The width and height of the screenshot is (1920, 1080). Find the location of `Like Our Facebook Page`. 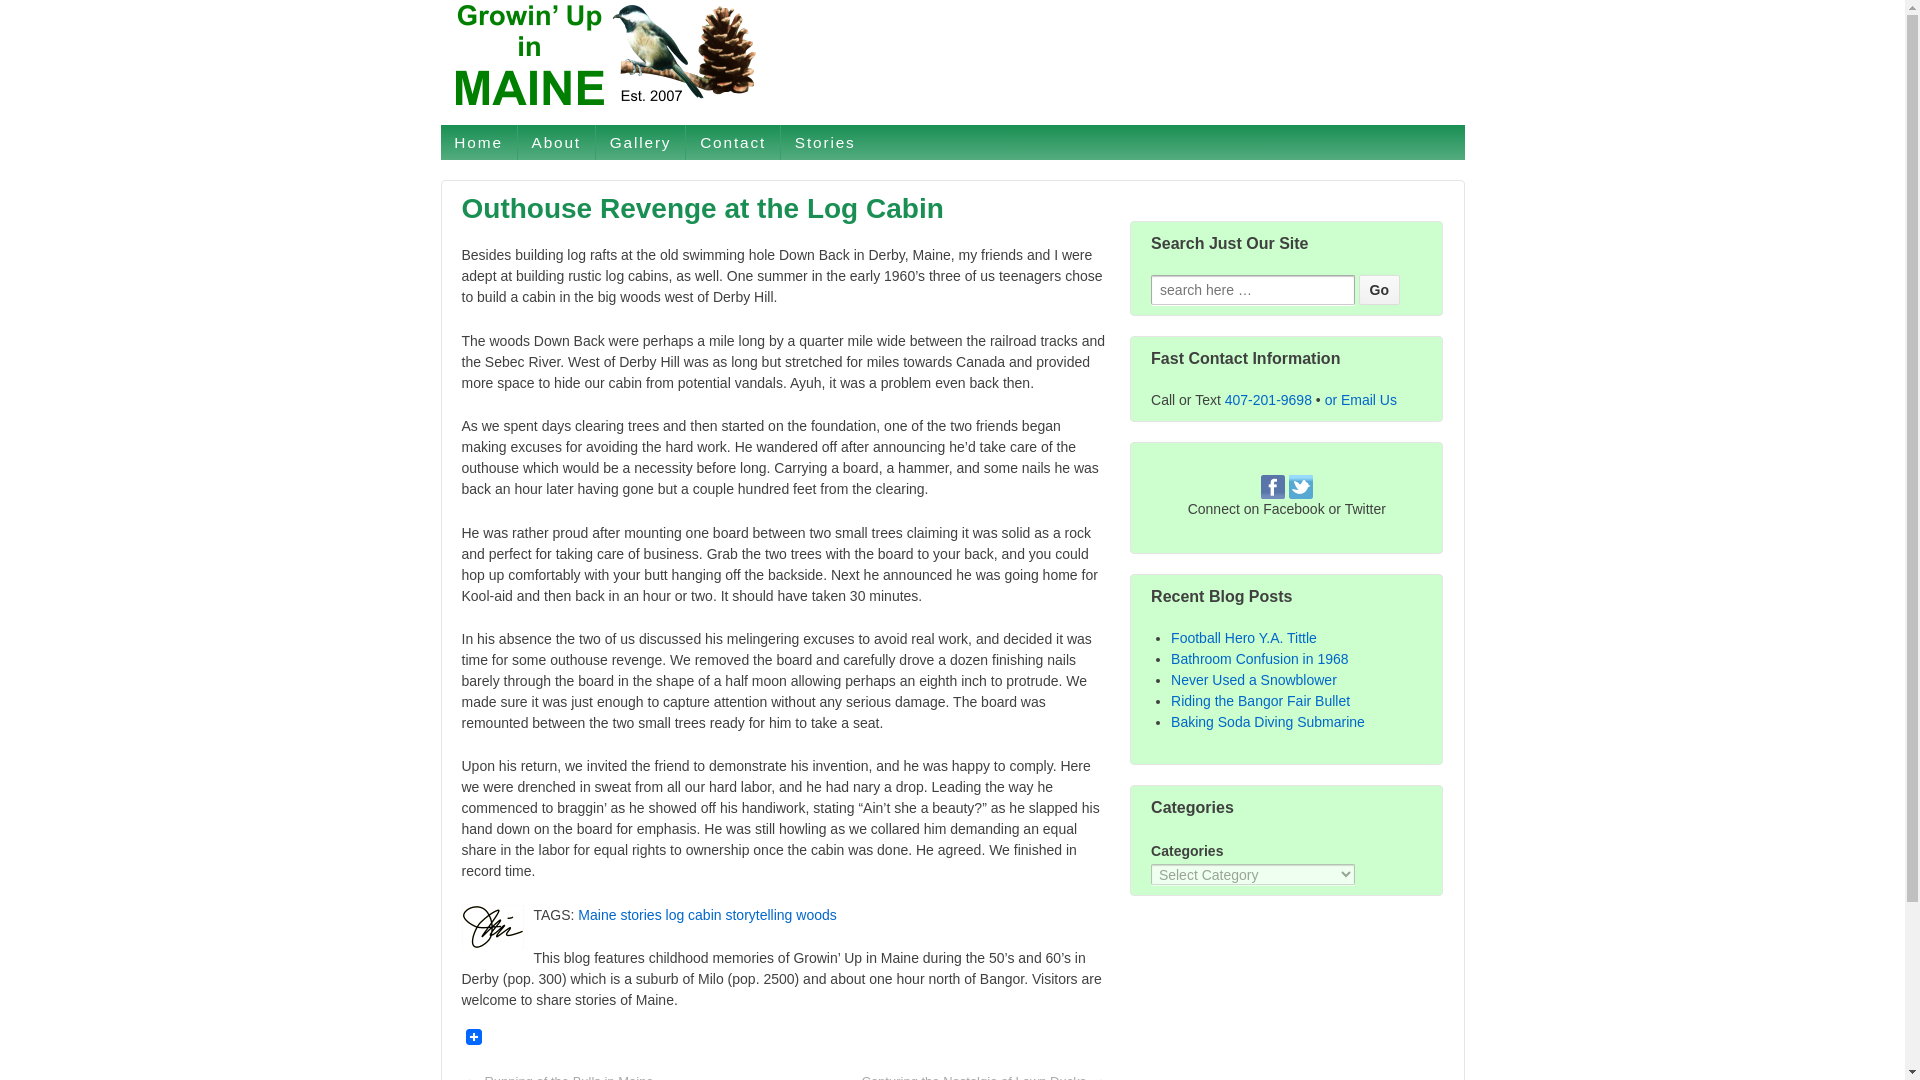

Like Our Facebook Page is located at coordinates (1272, 486).